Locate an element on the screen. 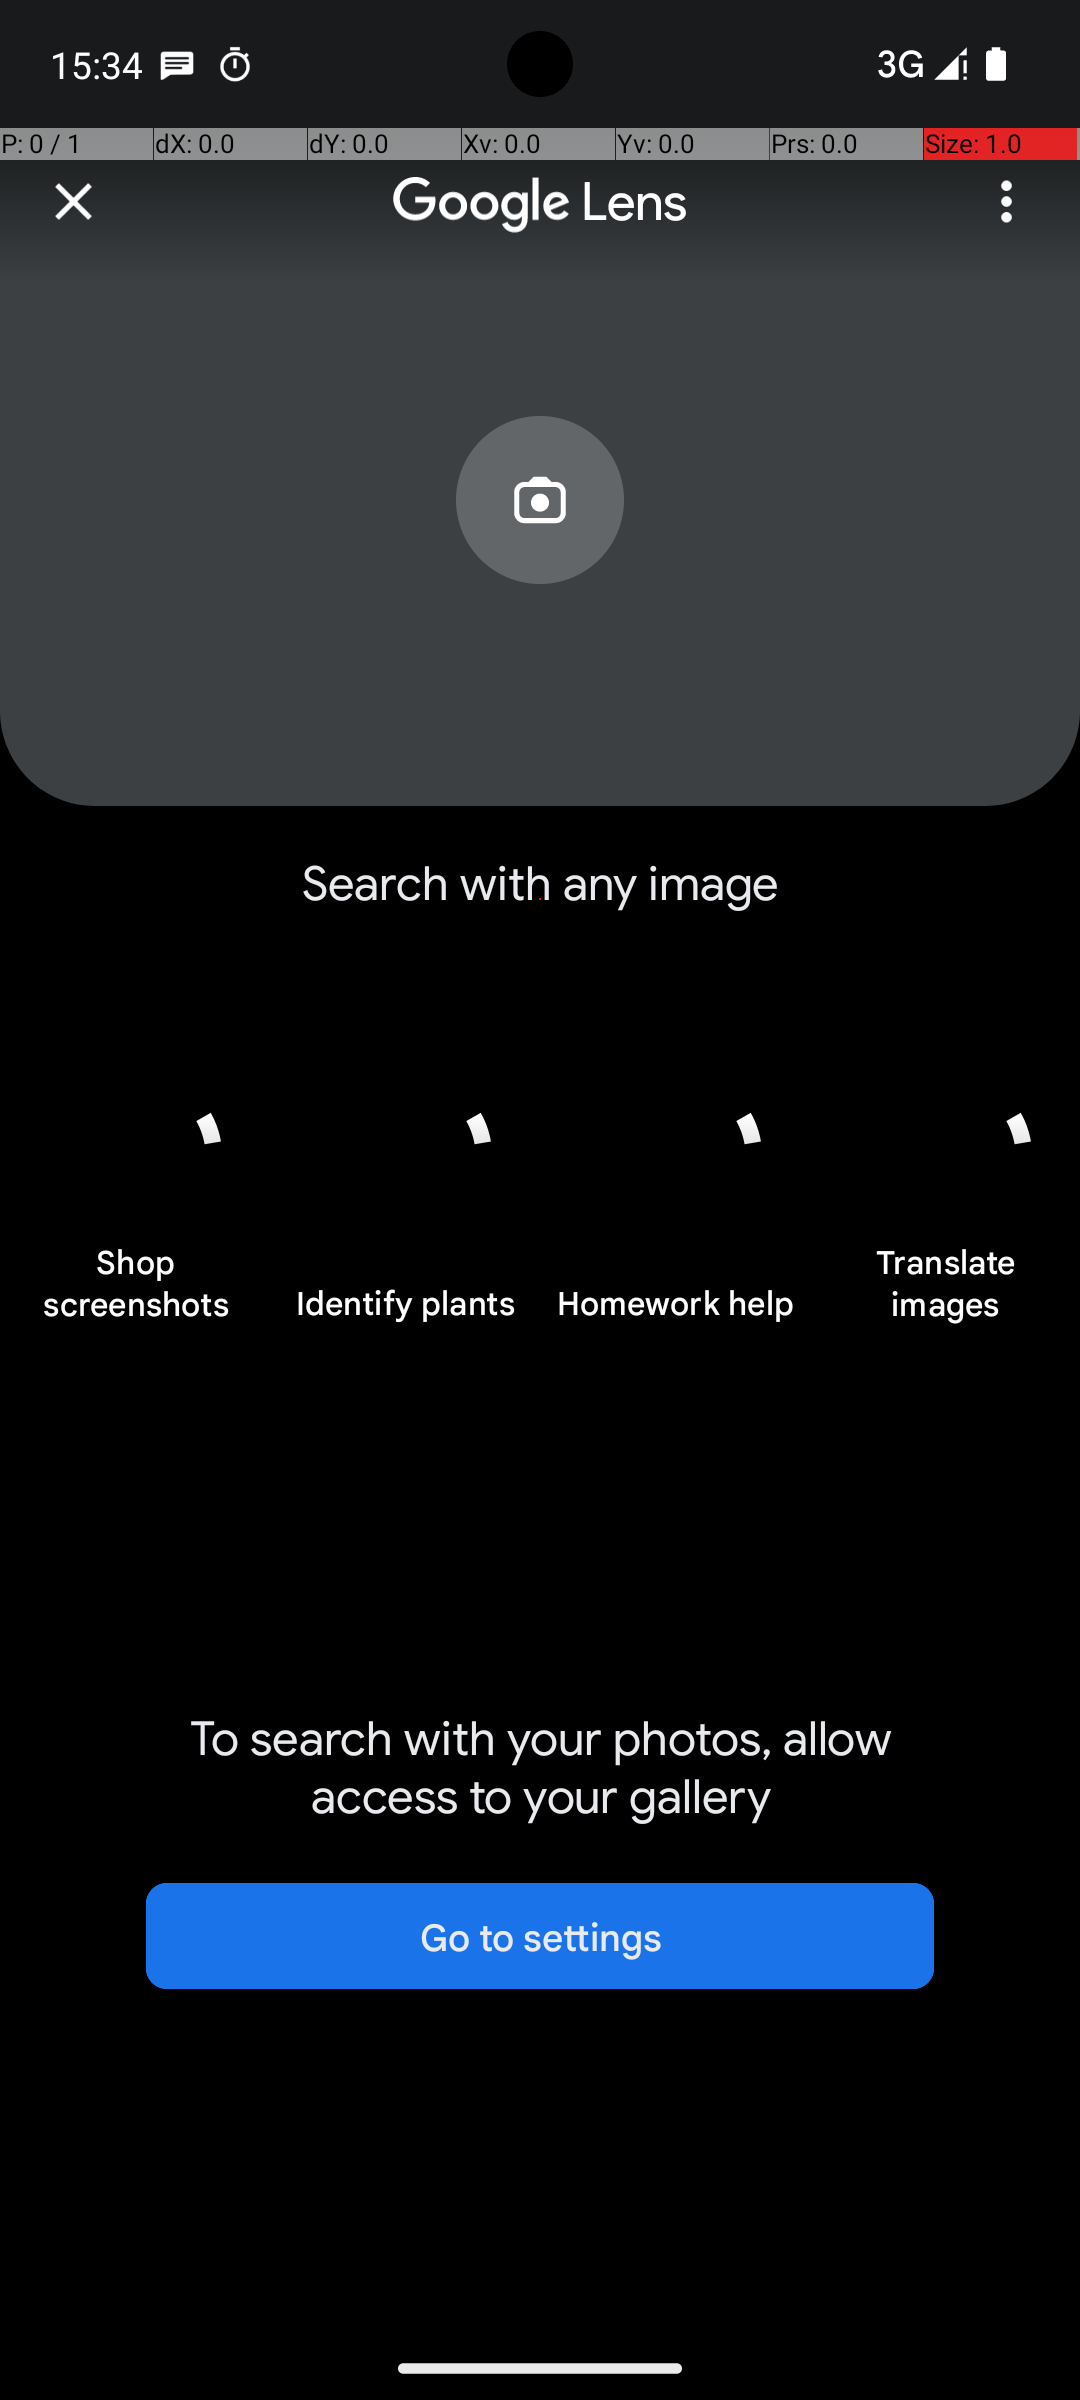 The height and width of the screenshot is (2400, 1080). Homework help is located at coordinates (675, 1315).